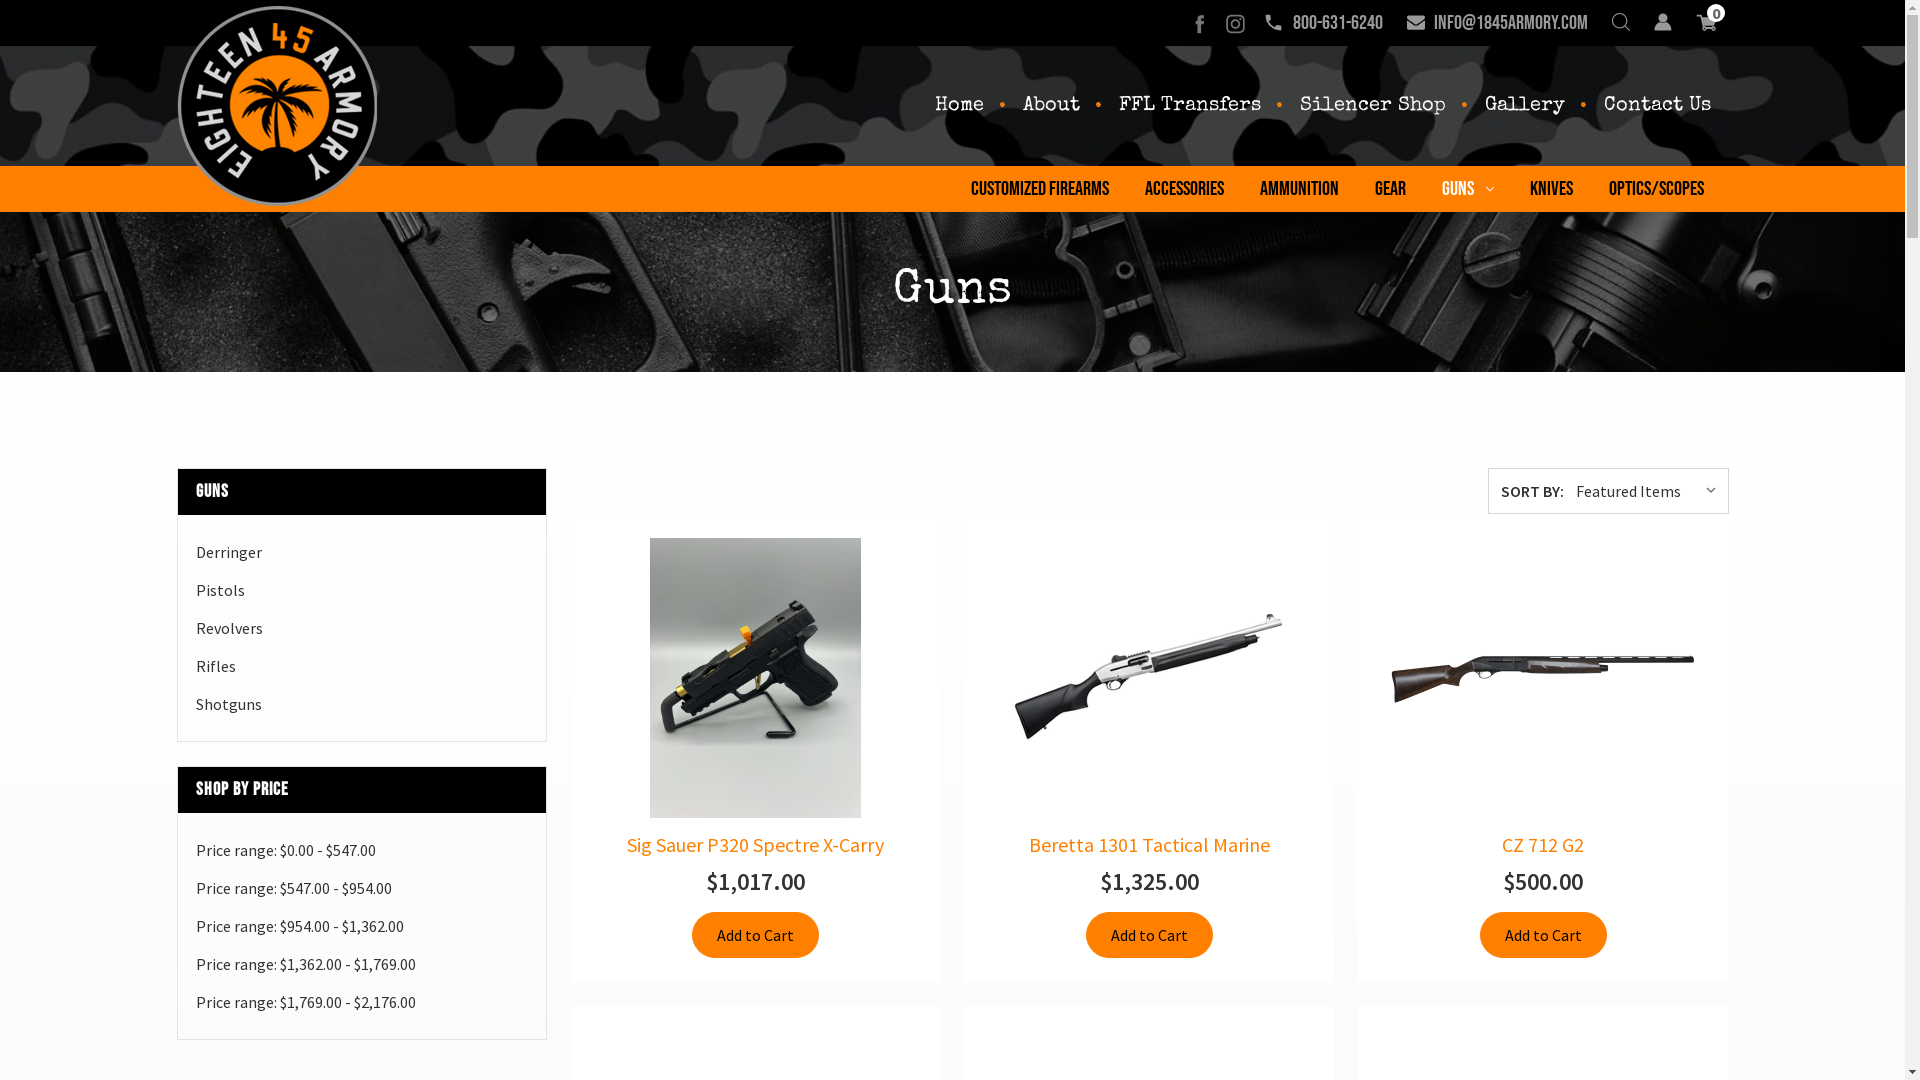 This screenshot has height=1080, width=1920. Describe the element at coordinates (362, 704) in the screenshot. I see `Shotguns` at that location.